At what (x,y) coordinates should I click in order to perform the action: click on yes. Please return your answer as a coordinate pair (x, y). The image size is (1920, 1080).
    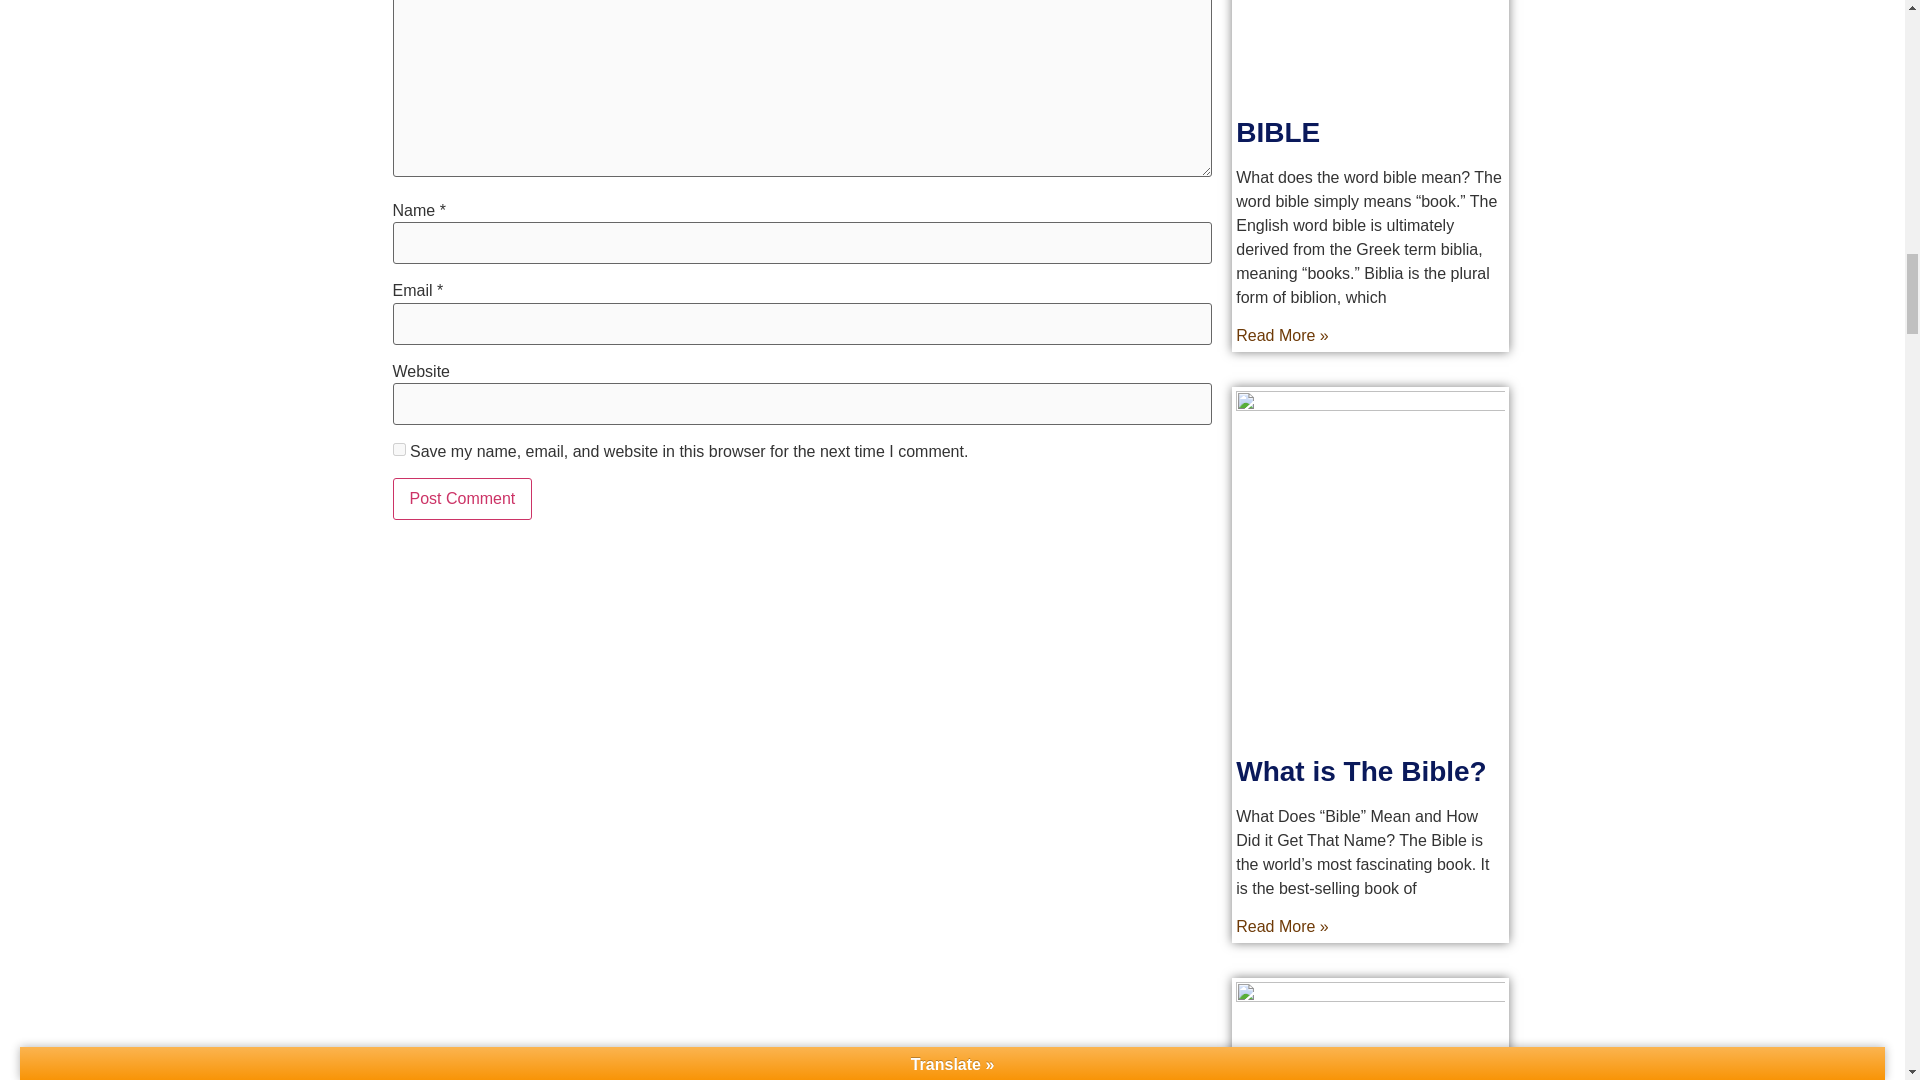
    Looking at the image, I should click on (398, 448).